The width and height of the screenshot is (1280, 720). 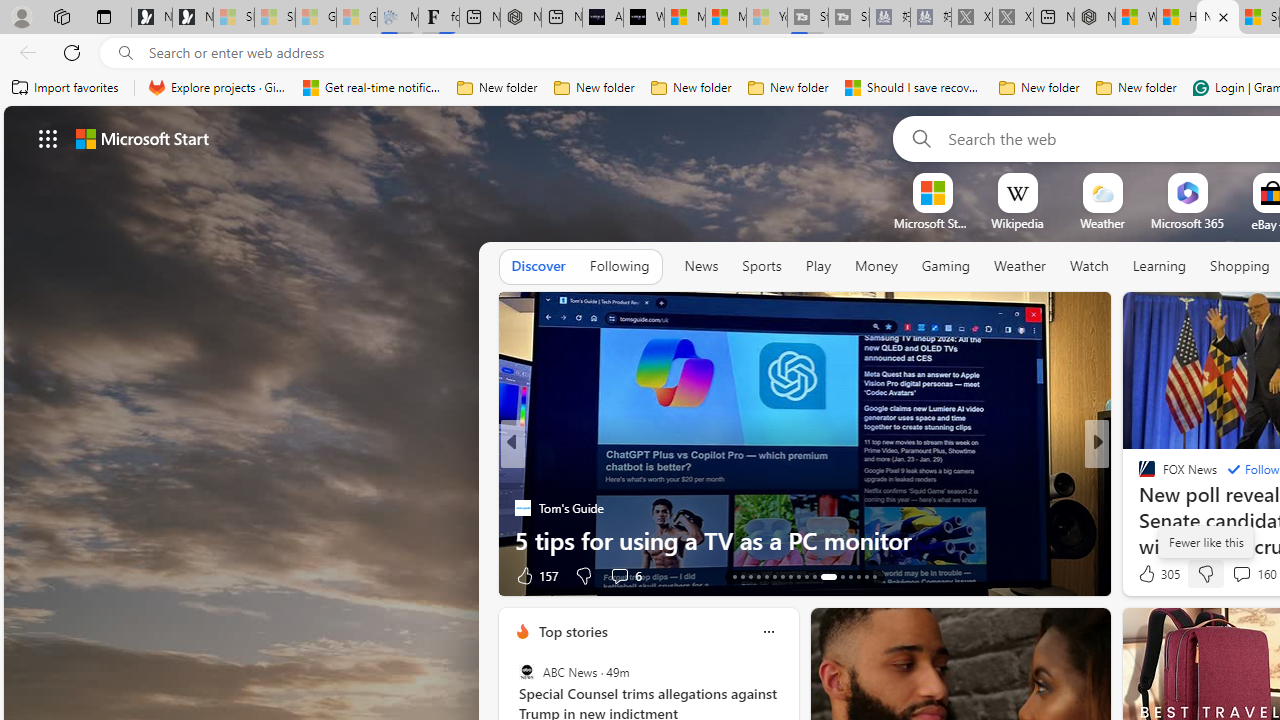 I want to click on New folder, so click(x=1136, y=88).